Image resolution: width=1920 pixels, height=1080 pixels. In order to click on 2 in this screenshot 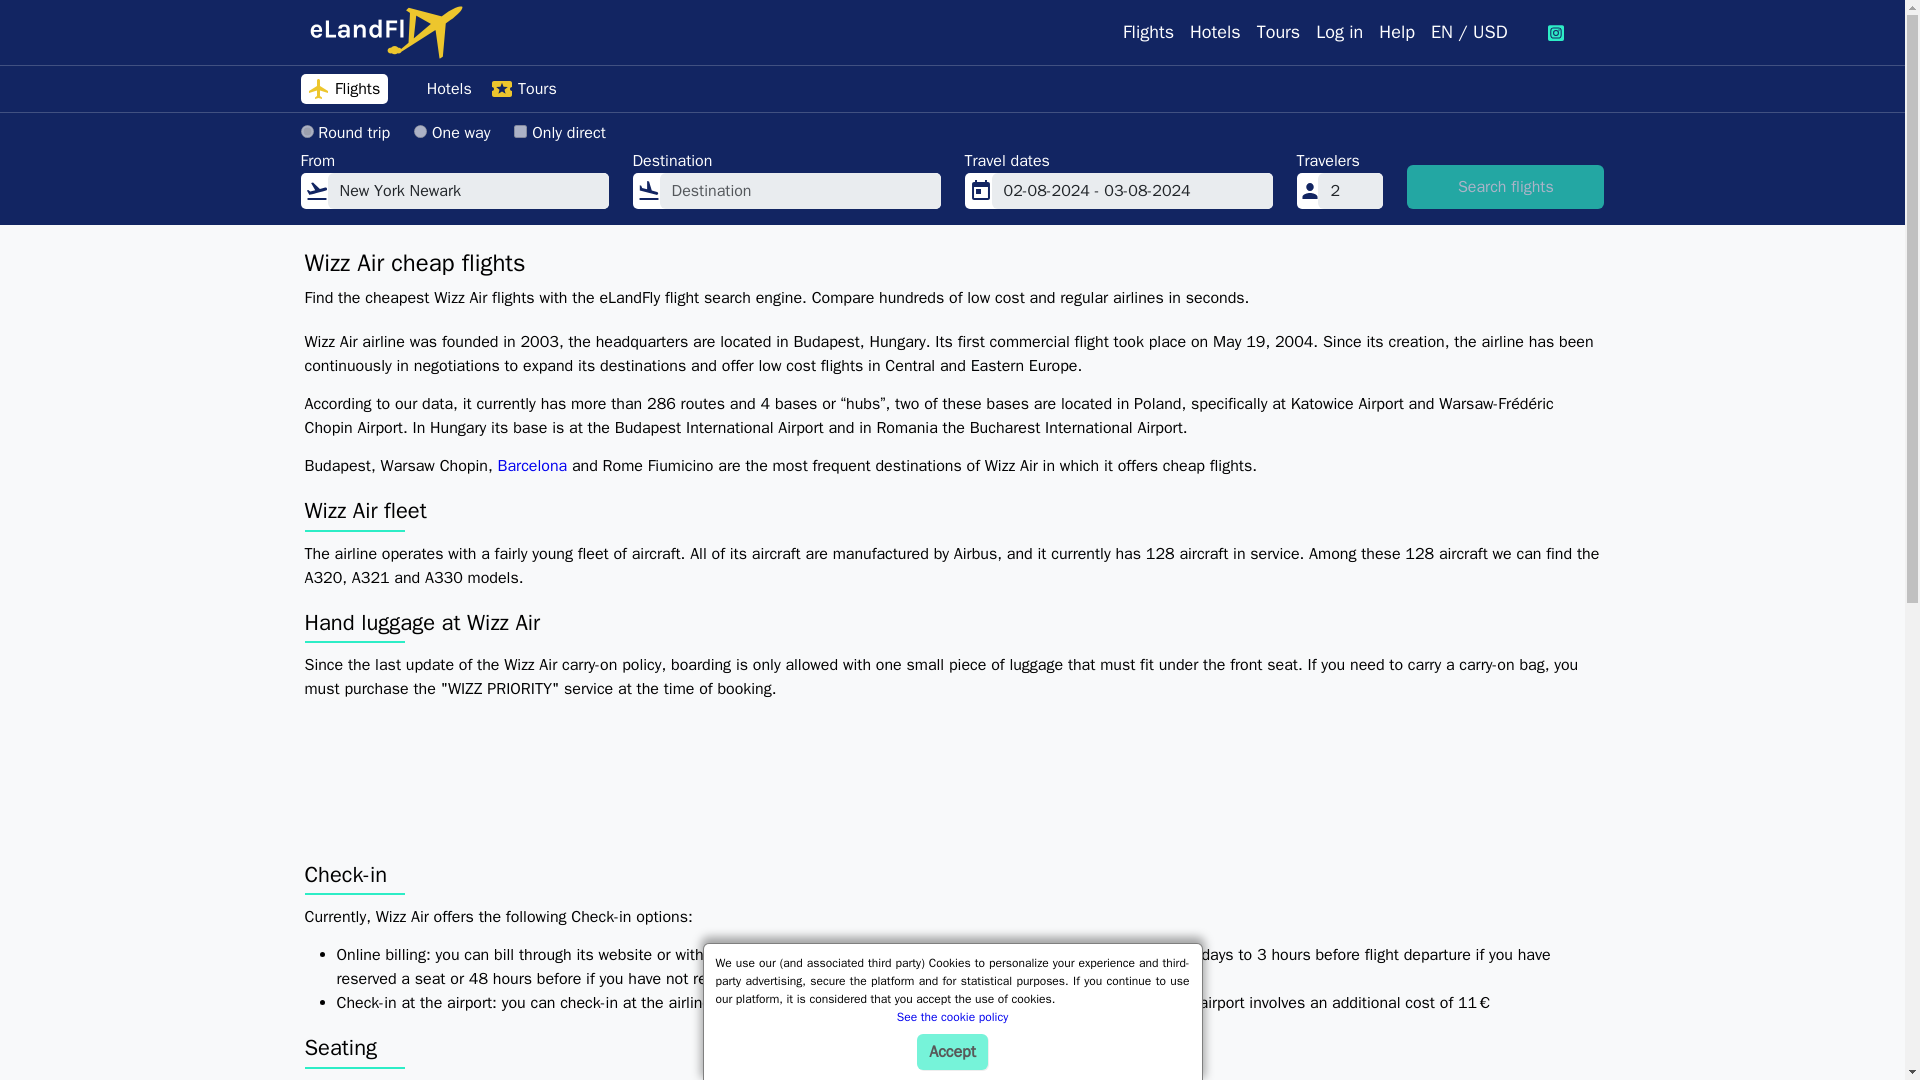, I will do `click(1350, 190)`.